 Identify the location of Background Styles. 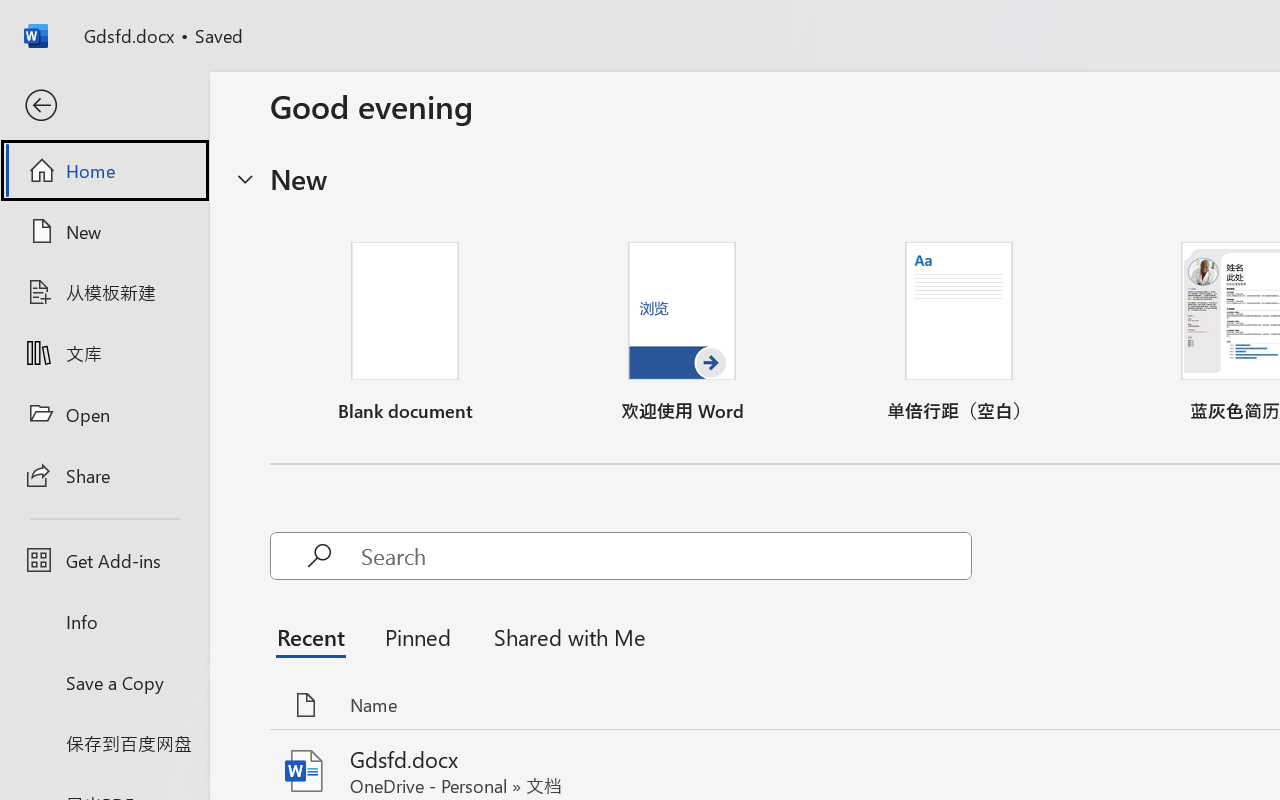
(610, 87).